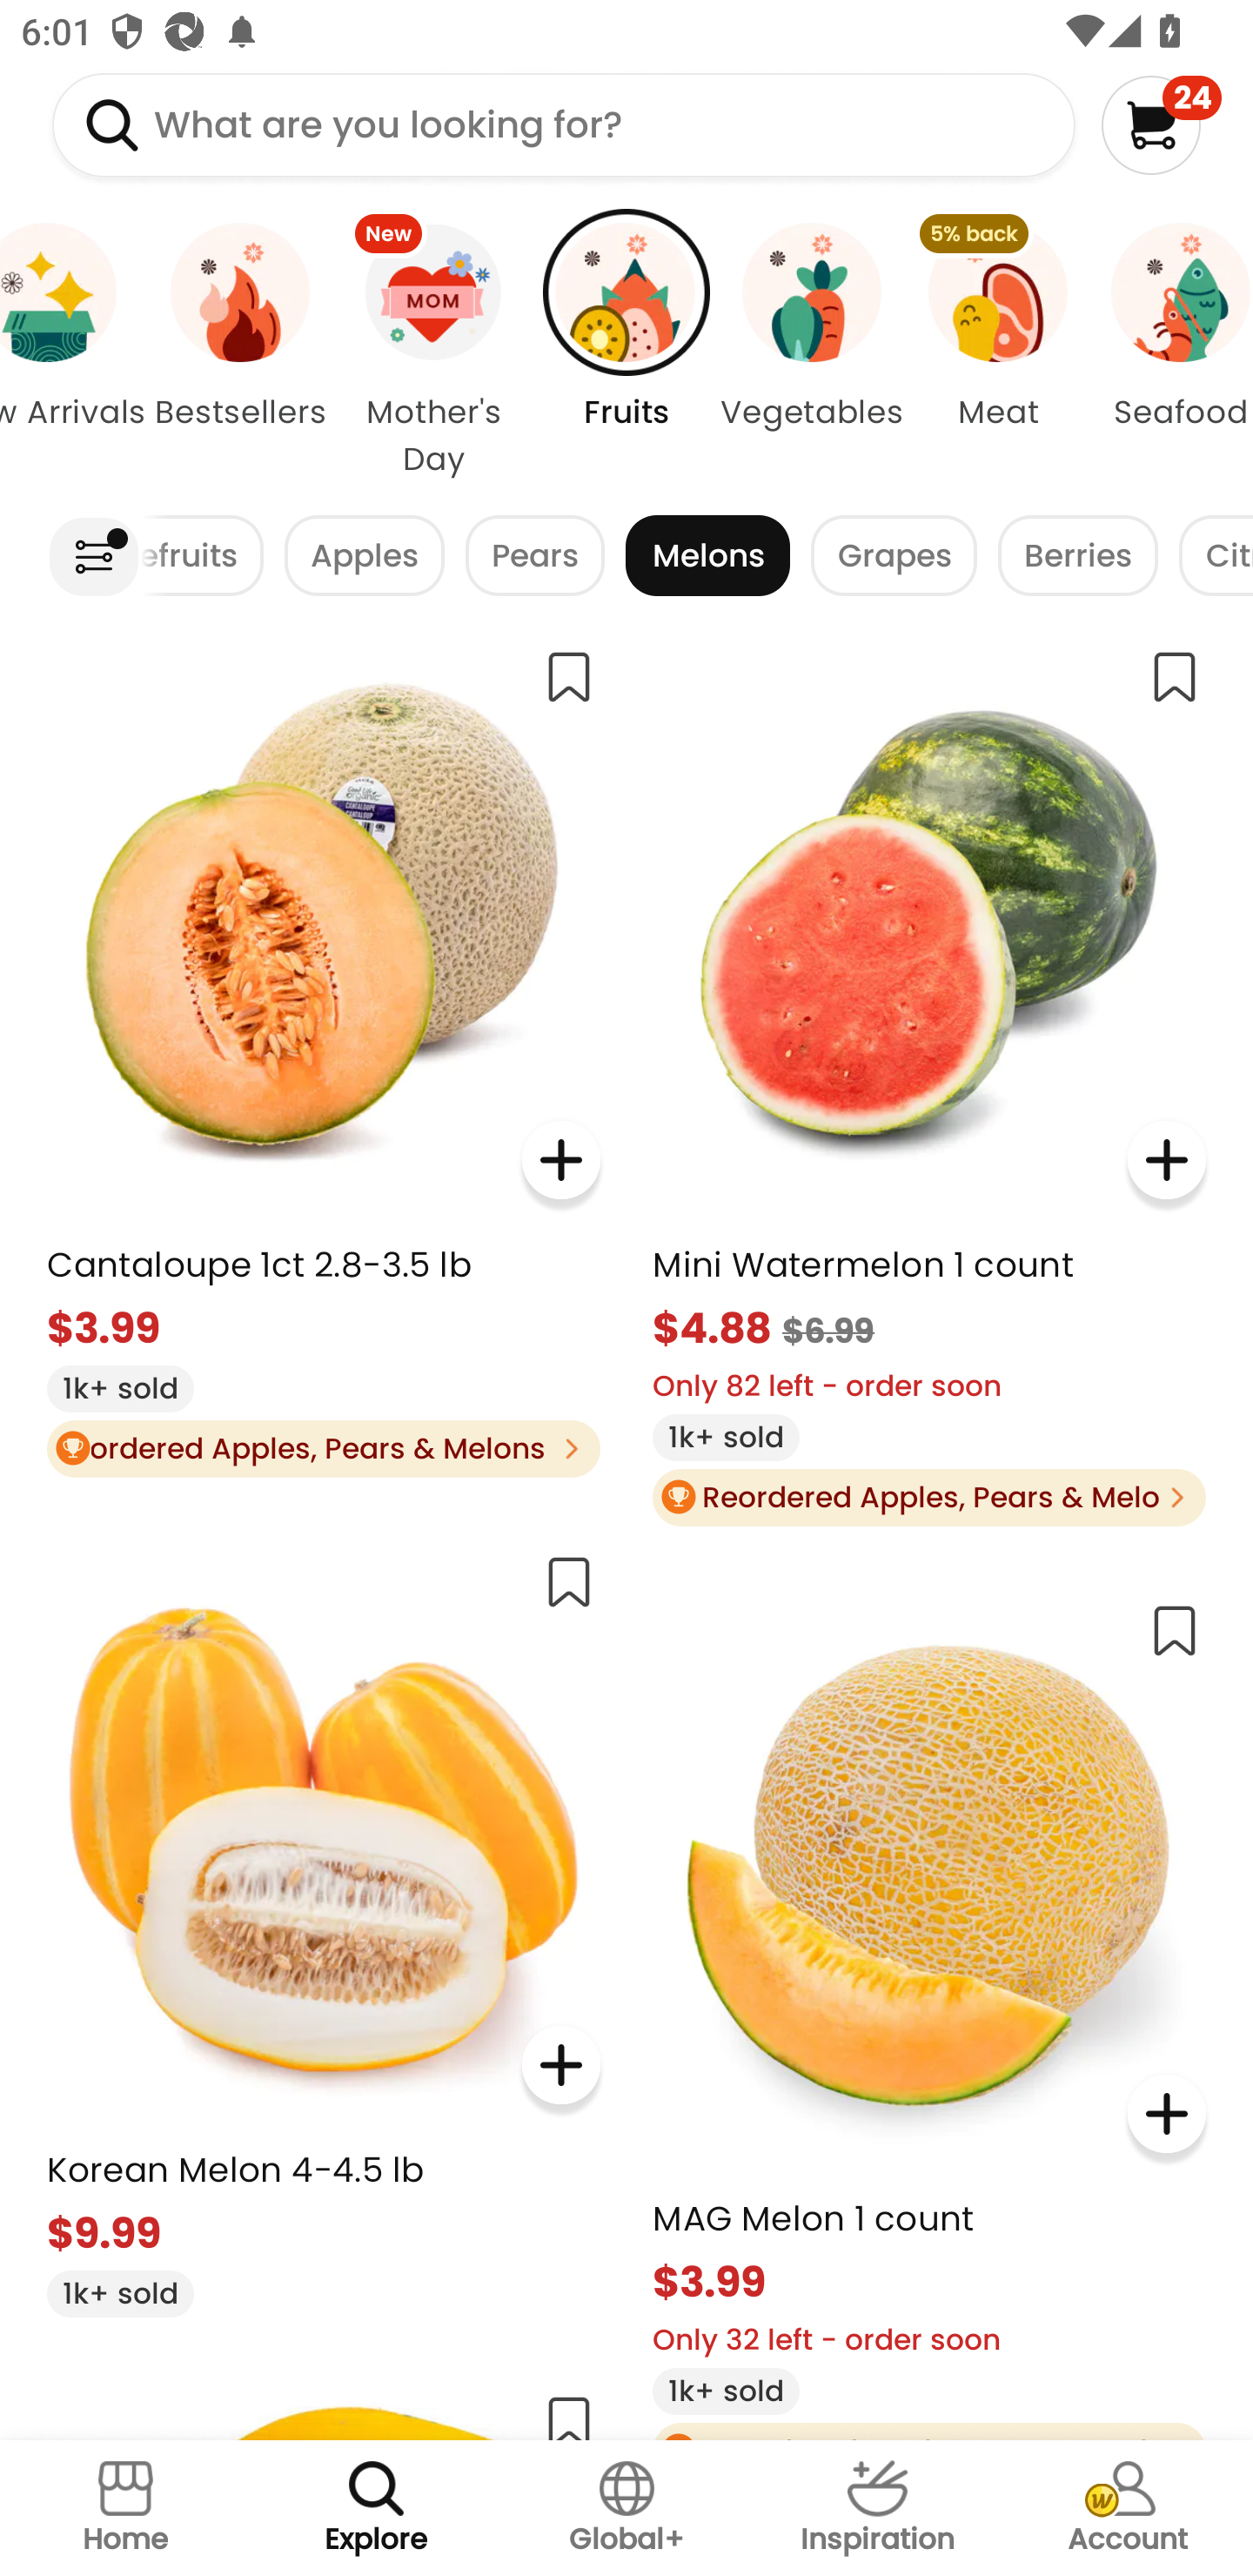 The height and width of the screenshot is (2576, 1253). What do you see at coordinates (813, 352) in the screenshot?
I see `Vegetables` at bounding box center [813, 352].